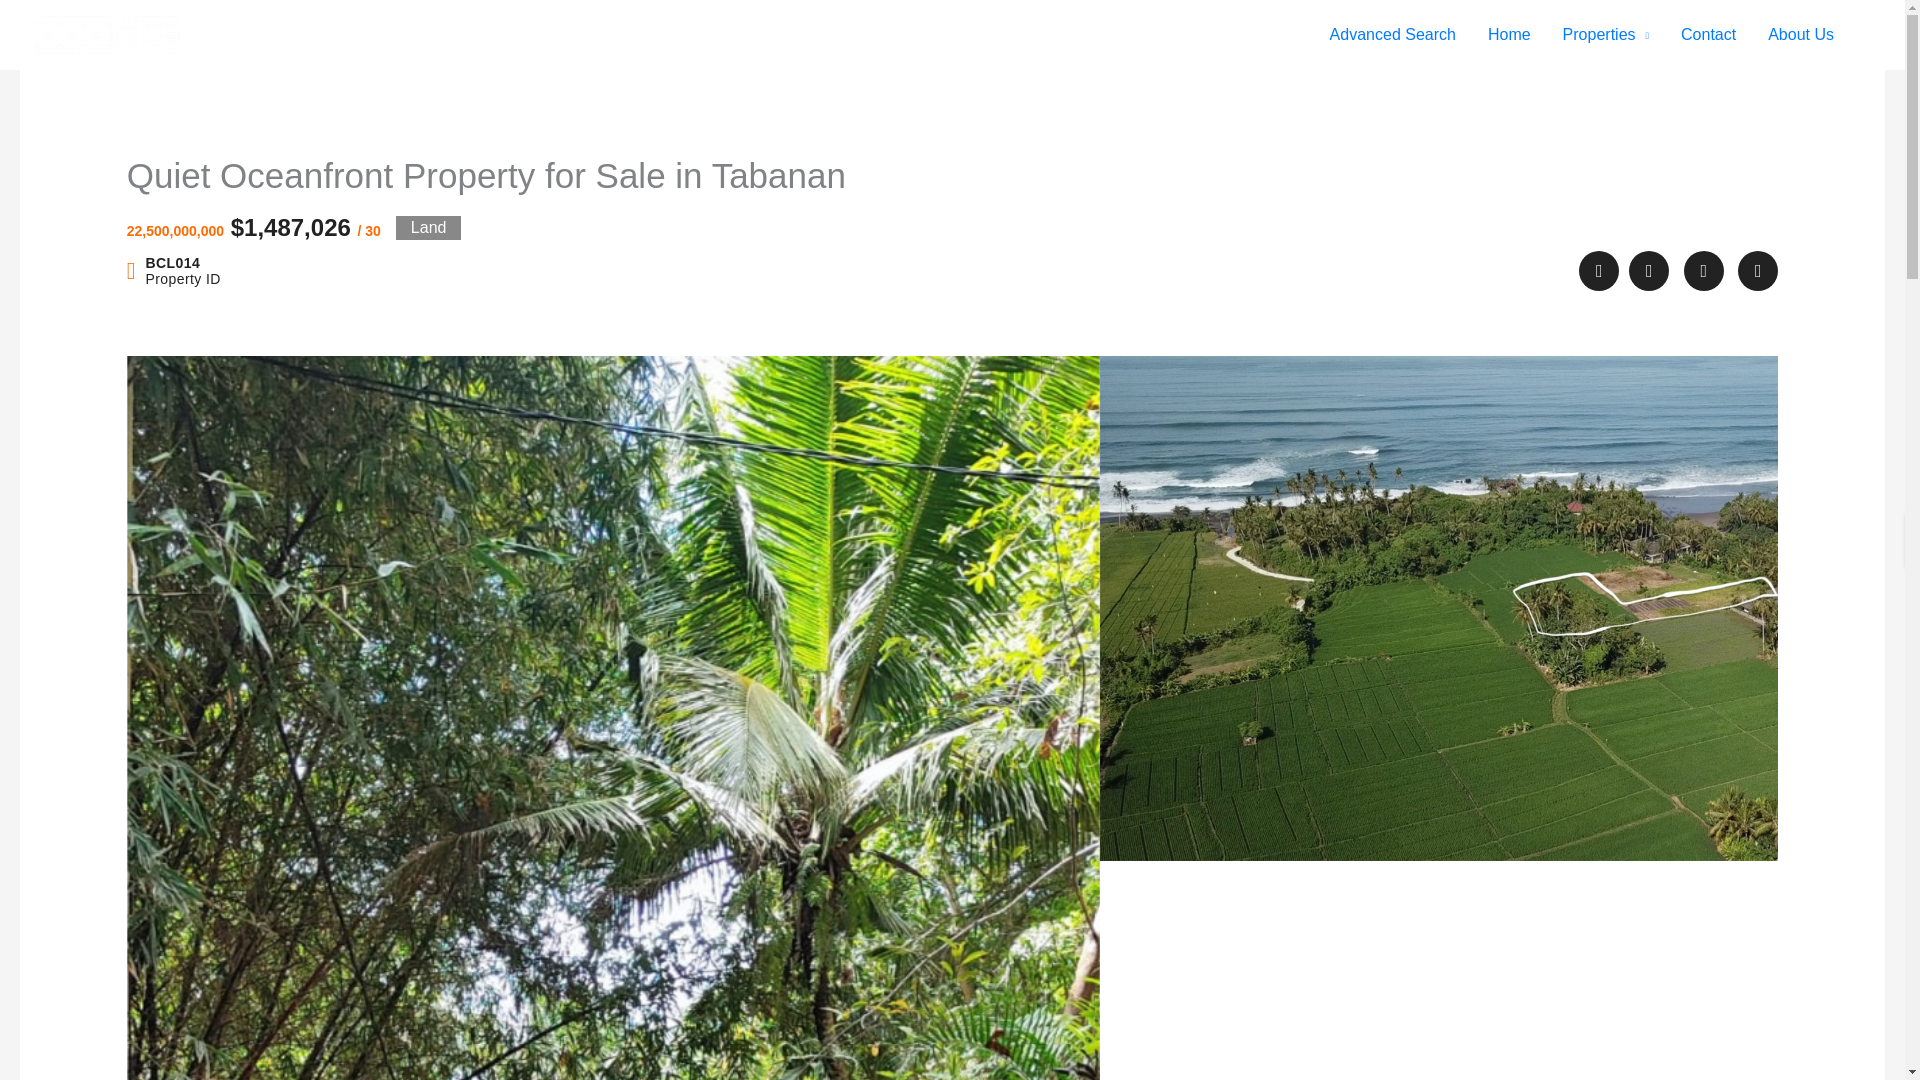 This screenshot has height=1080, width=1920. What do you see at coordinates (1392, 35) in the screenshot?
I see `Advanced Search` at bounding box center [1392, 35].